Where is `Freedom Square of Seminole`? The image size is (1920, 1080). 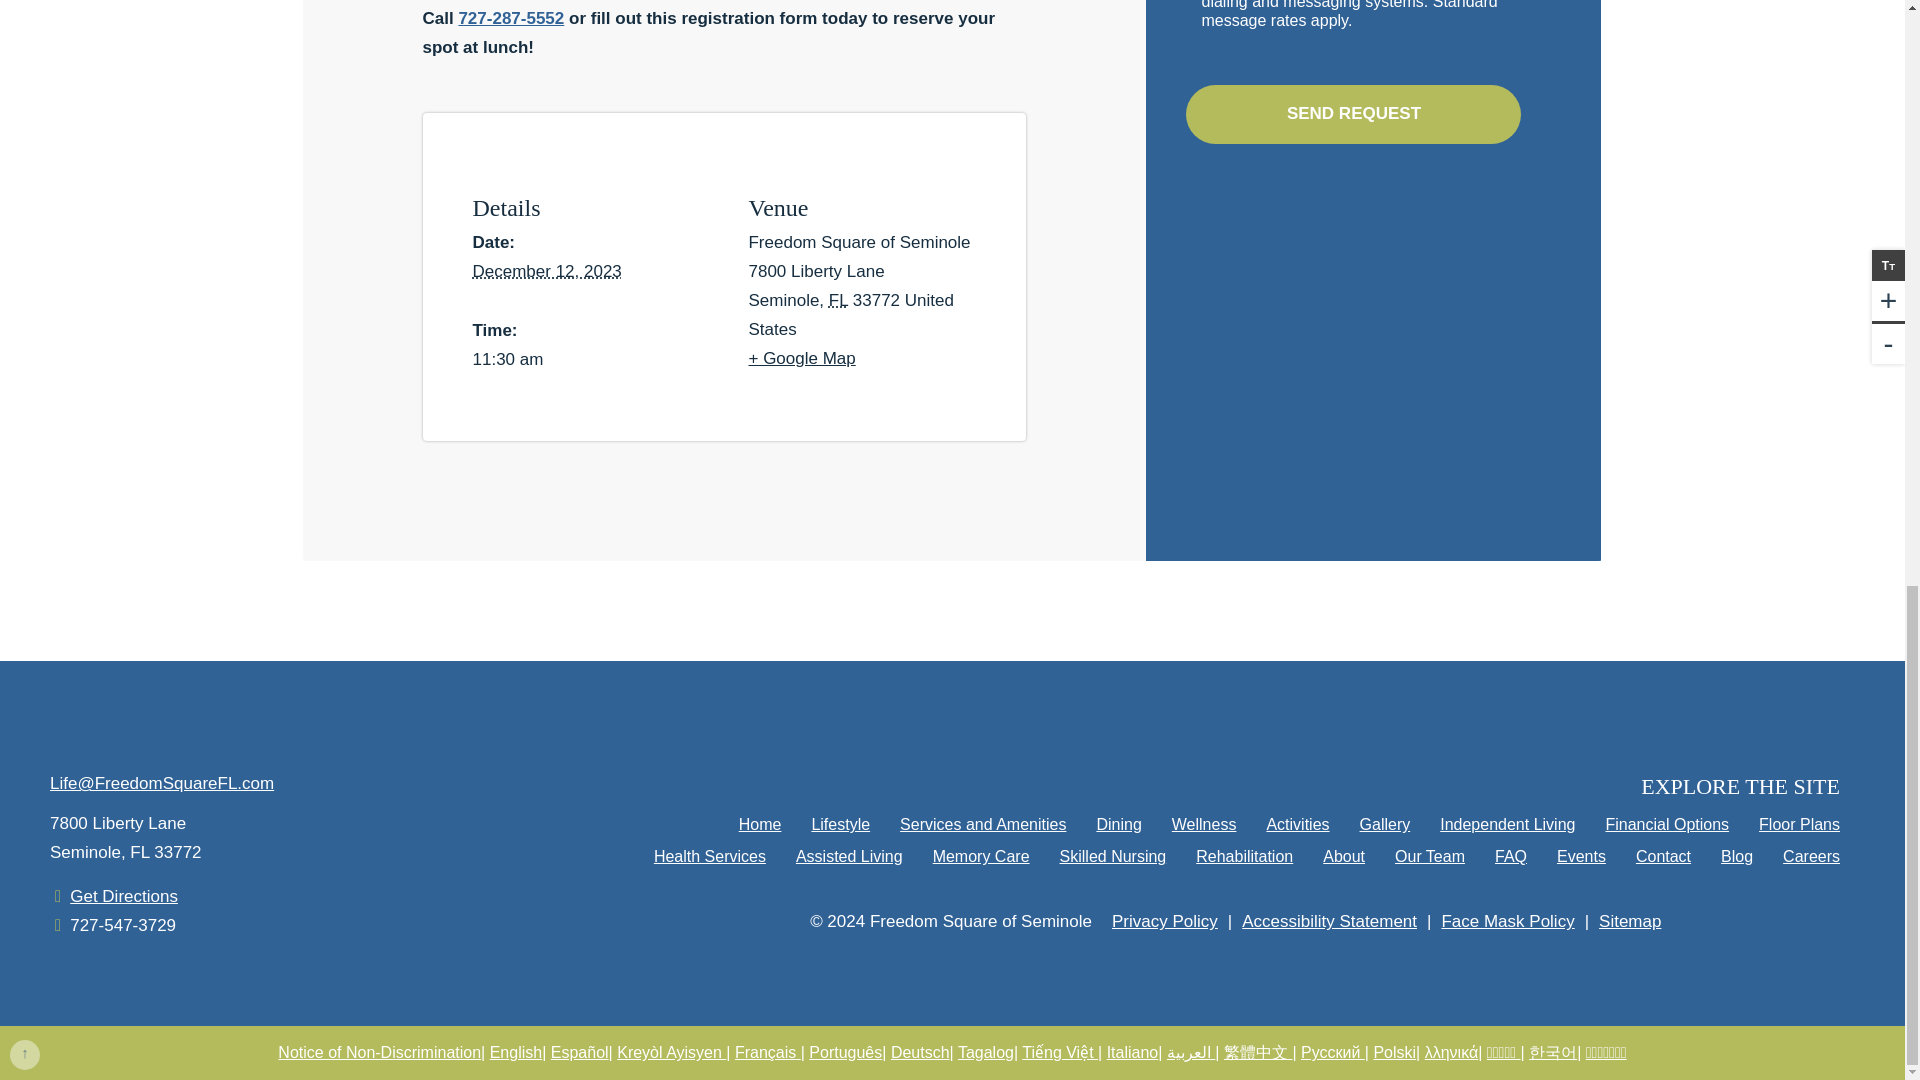 Freedom Square of Seminole is located at coordinates (286, 720).